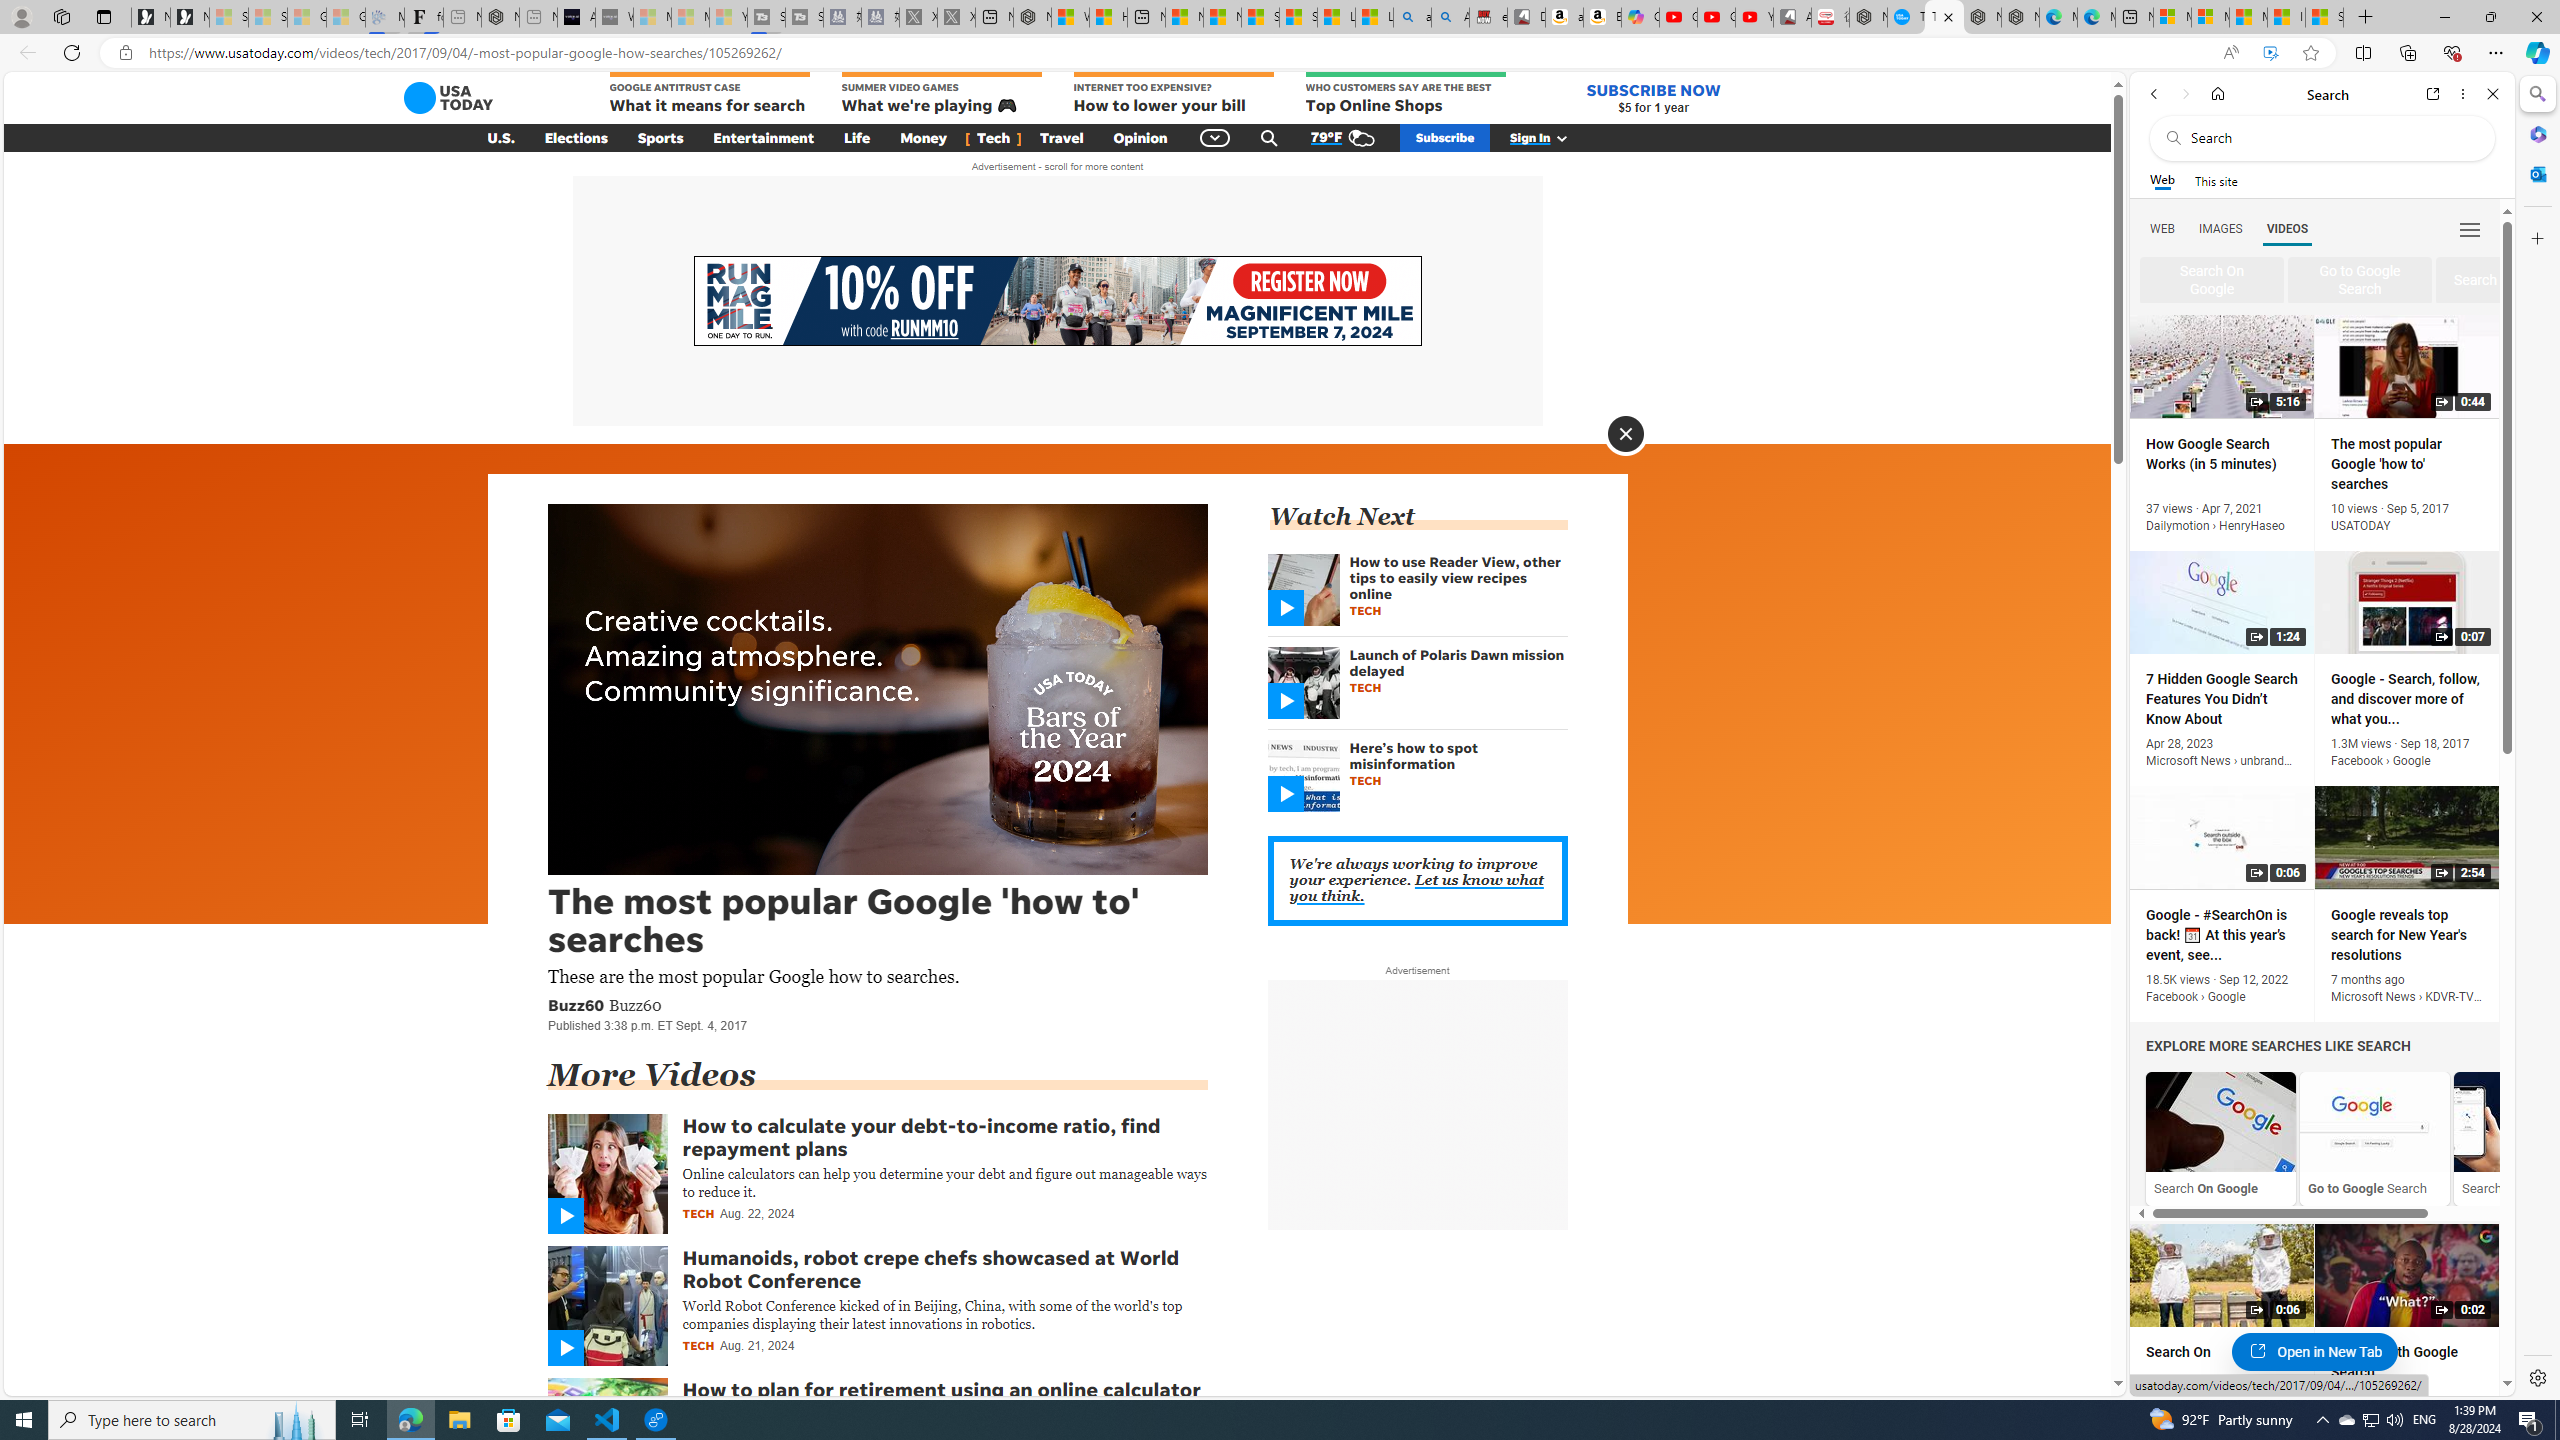 Image resolution: width=2560 pixels, height=1440 pixels. What do you see at coordinates (2433, 94) in the screenshot?
I see `Open link in new tab` at bounding box center [2433, 94].